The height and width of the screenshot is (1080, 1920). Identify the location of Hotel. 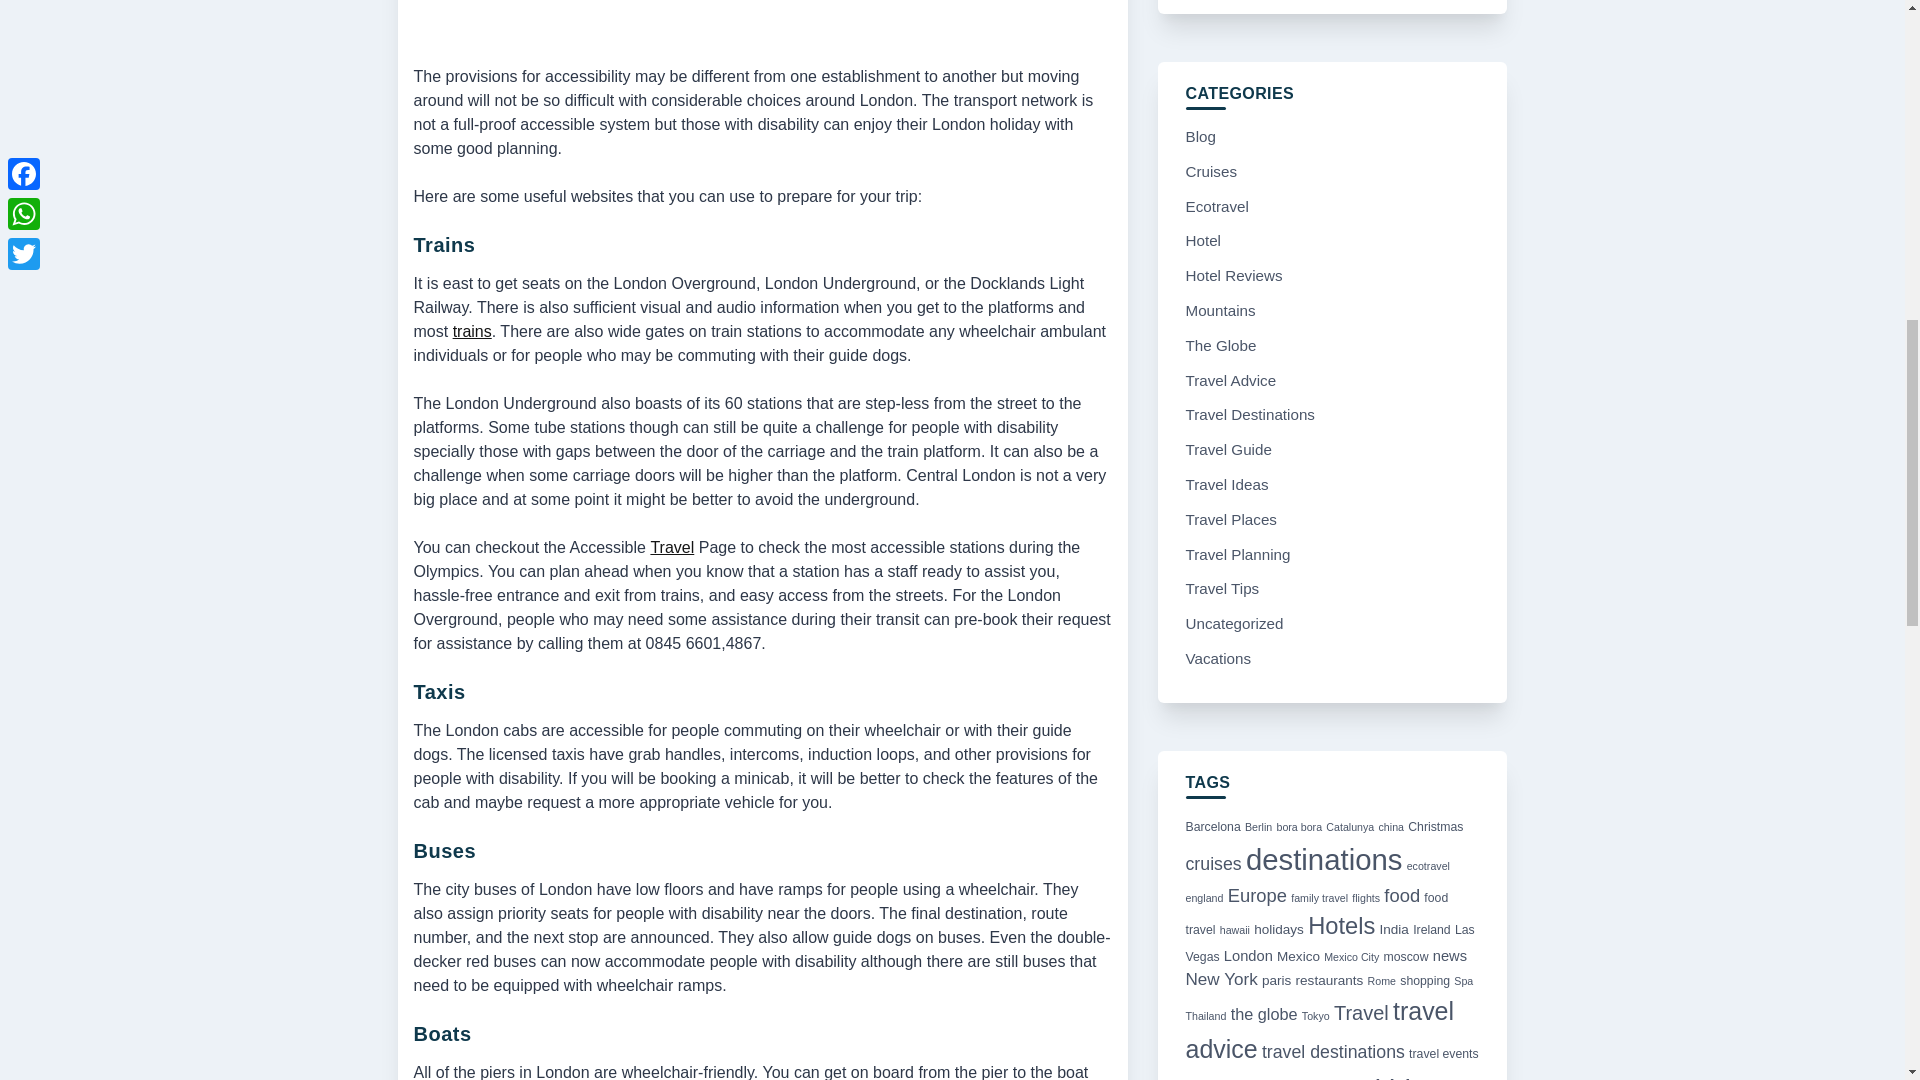
(1204, 240).